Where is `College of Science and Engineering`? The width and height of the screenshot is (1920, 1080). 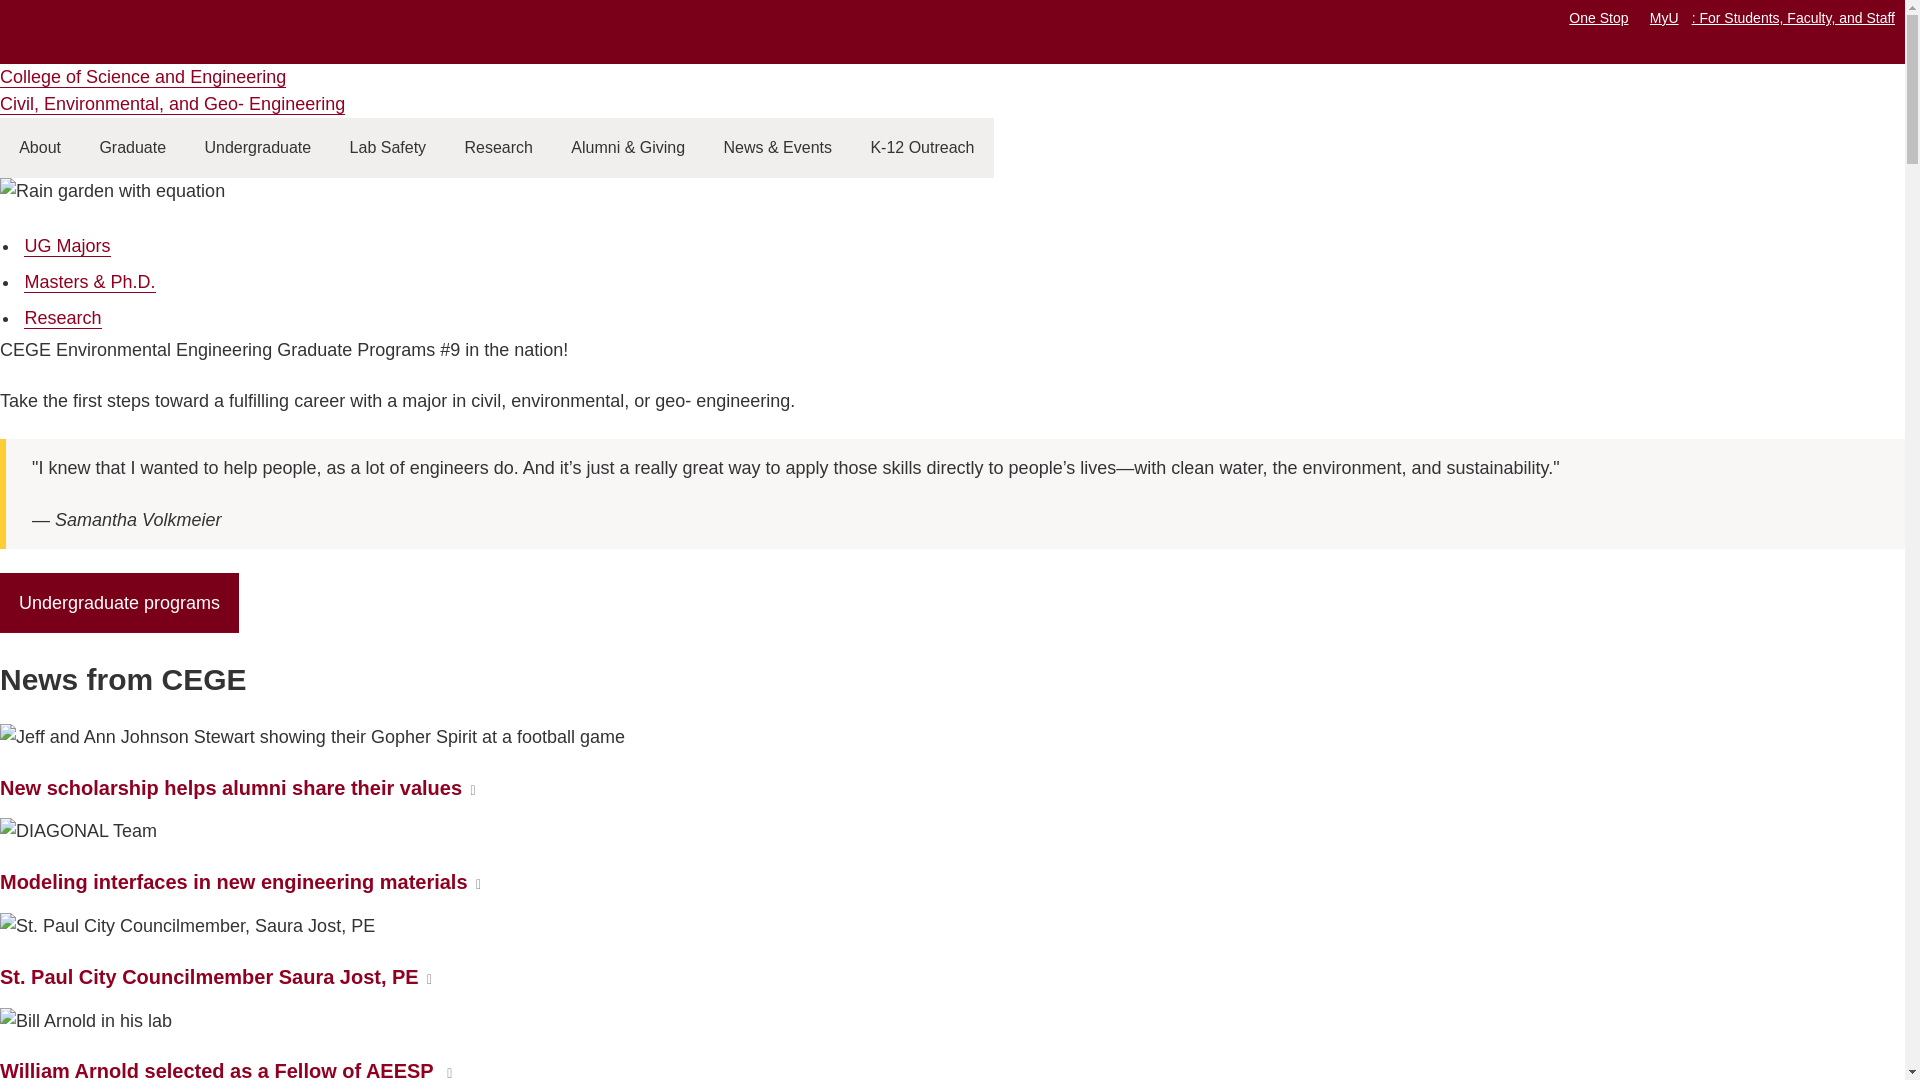
College of Science and Engineering is located at coordinates (143, 76).